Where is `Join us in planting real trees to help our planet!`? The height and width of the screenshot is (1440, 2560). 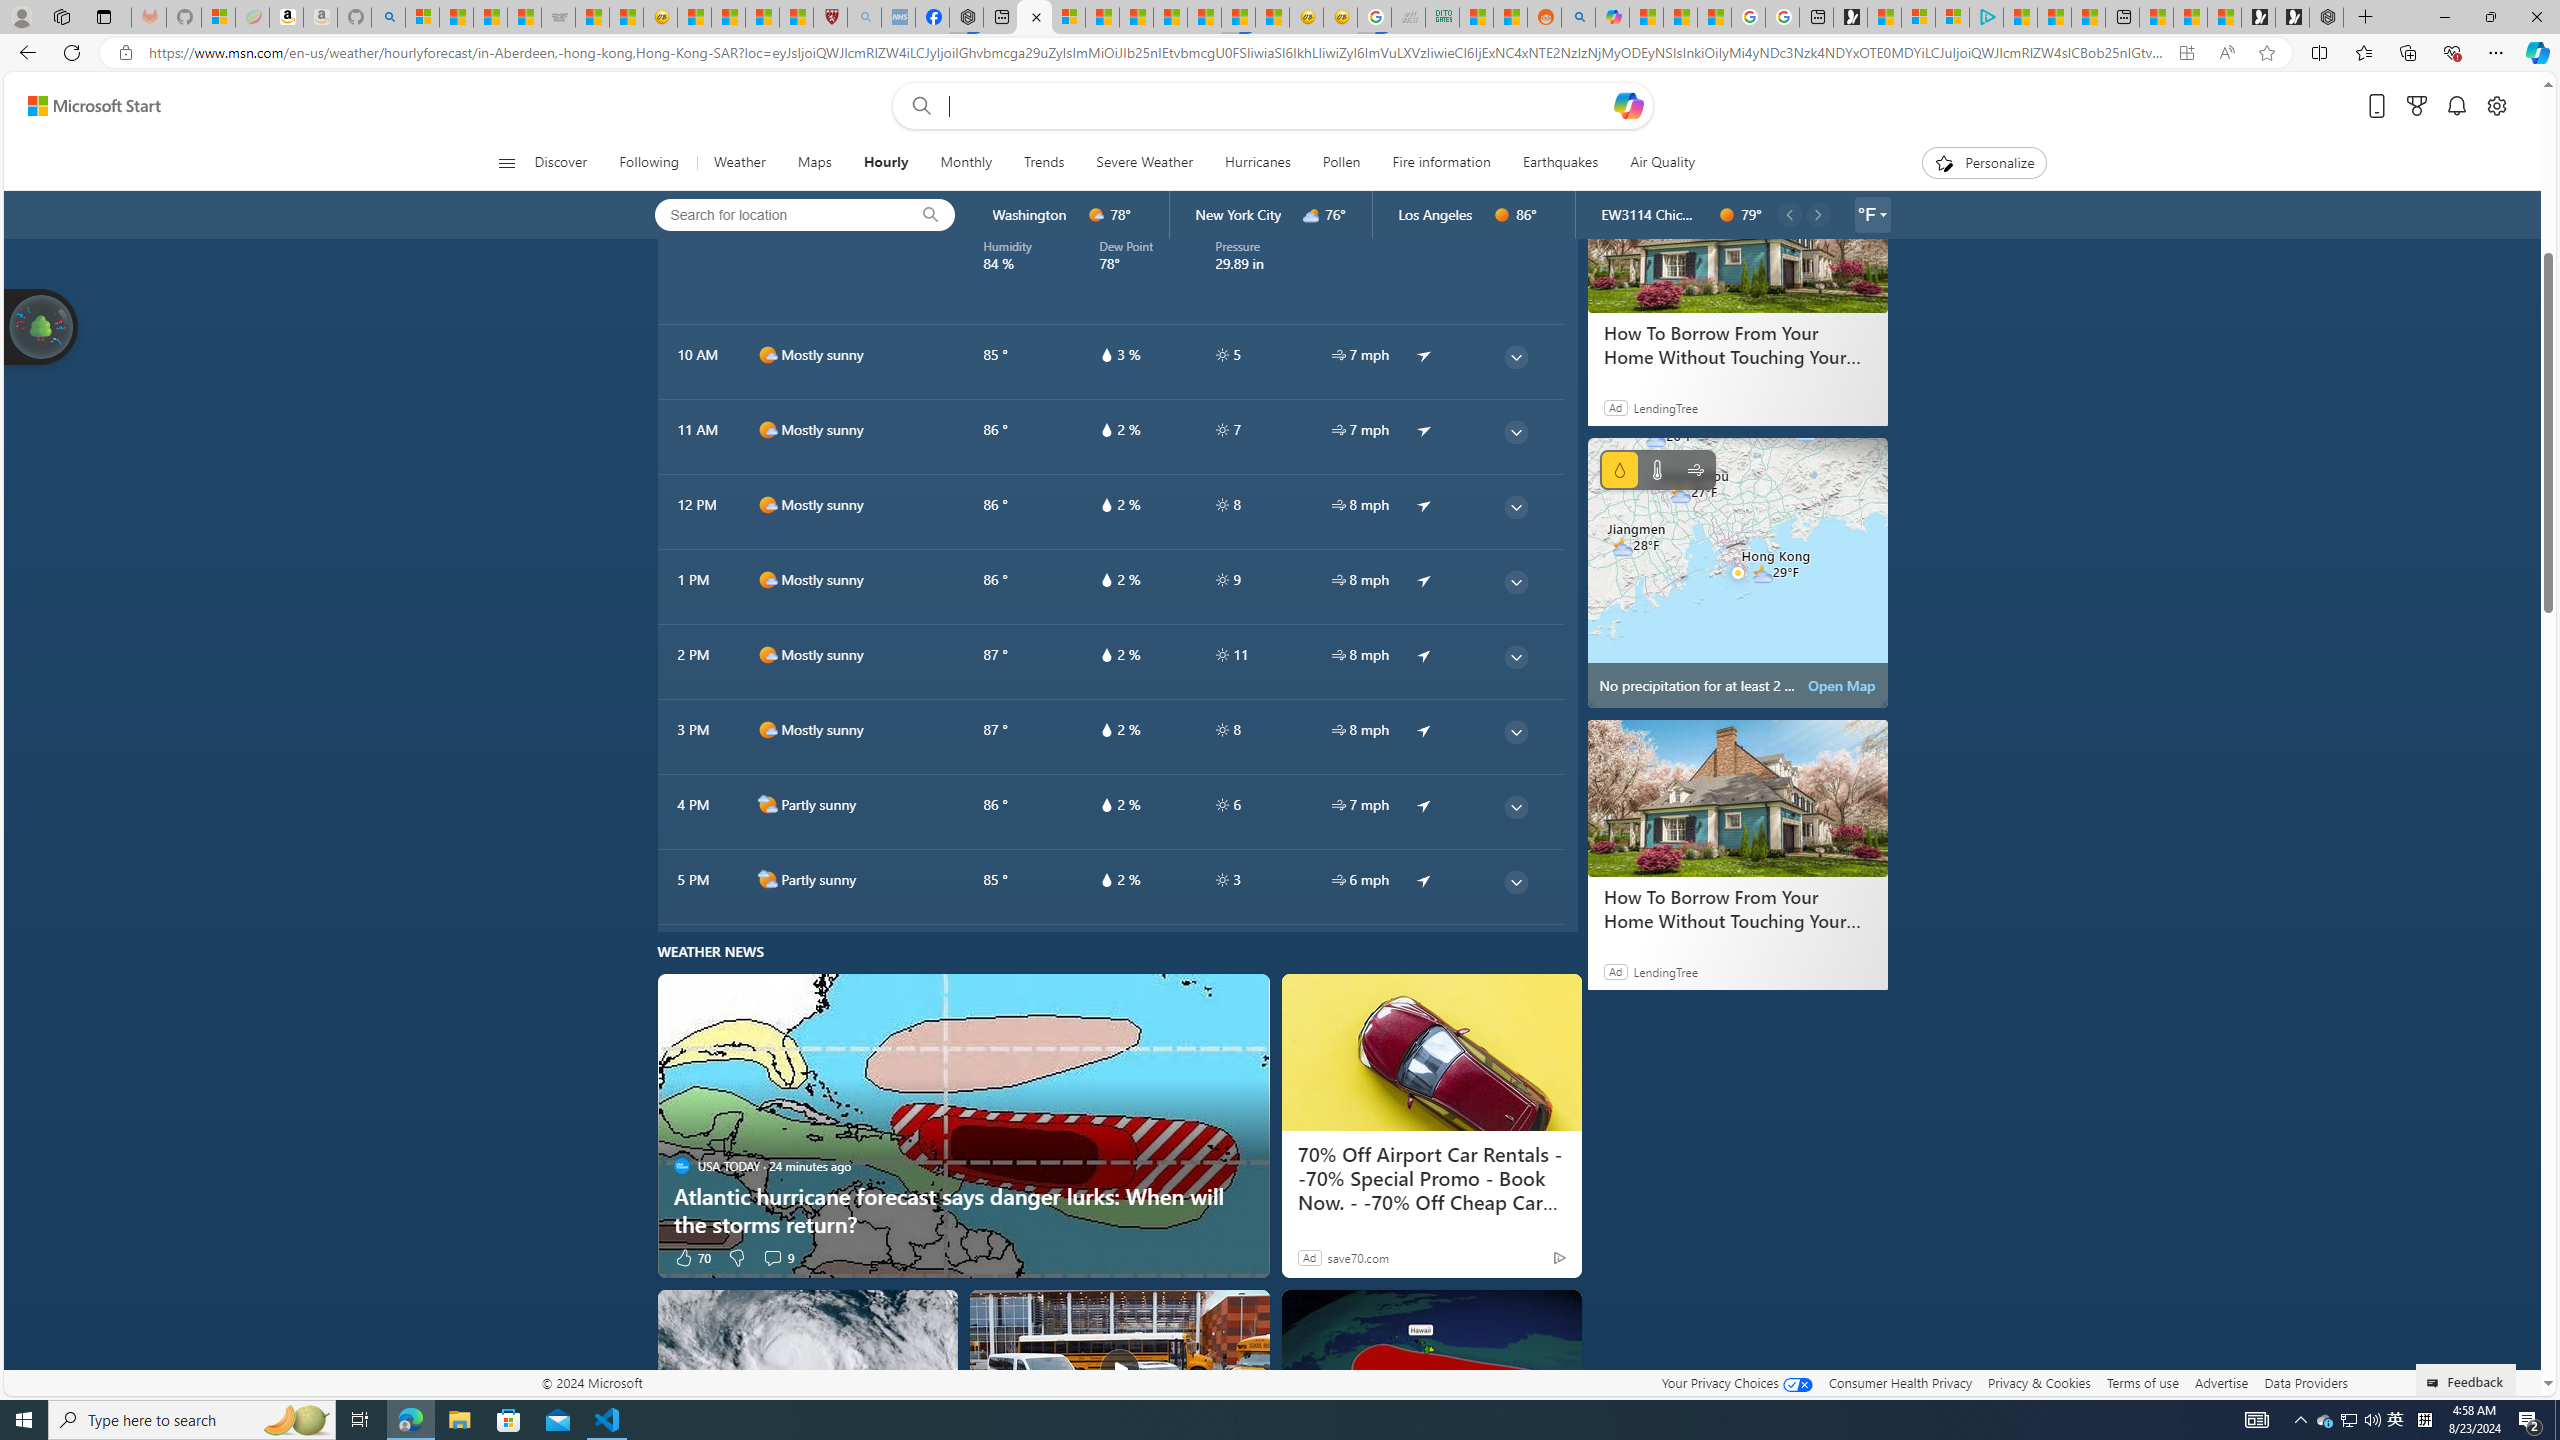 Join us in planting real trees to help our planet! is located at coordinates (42, 325).